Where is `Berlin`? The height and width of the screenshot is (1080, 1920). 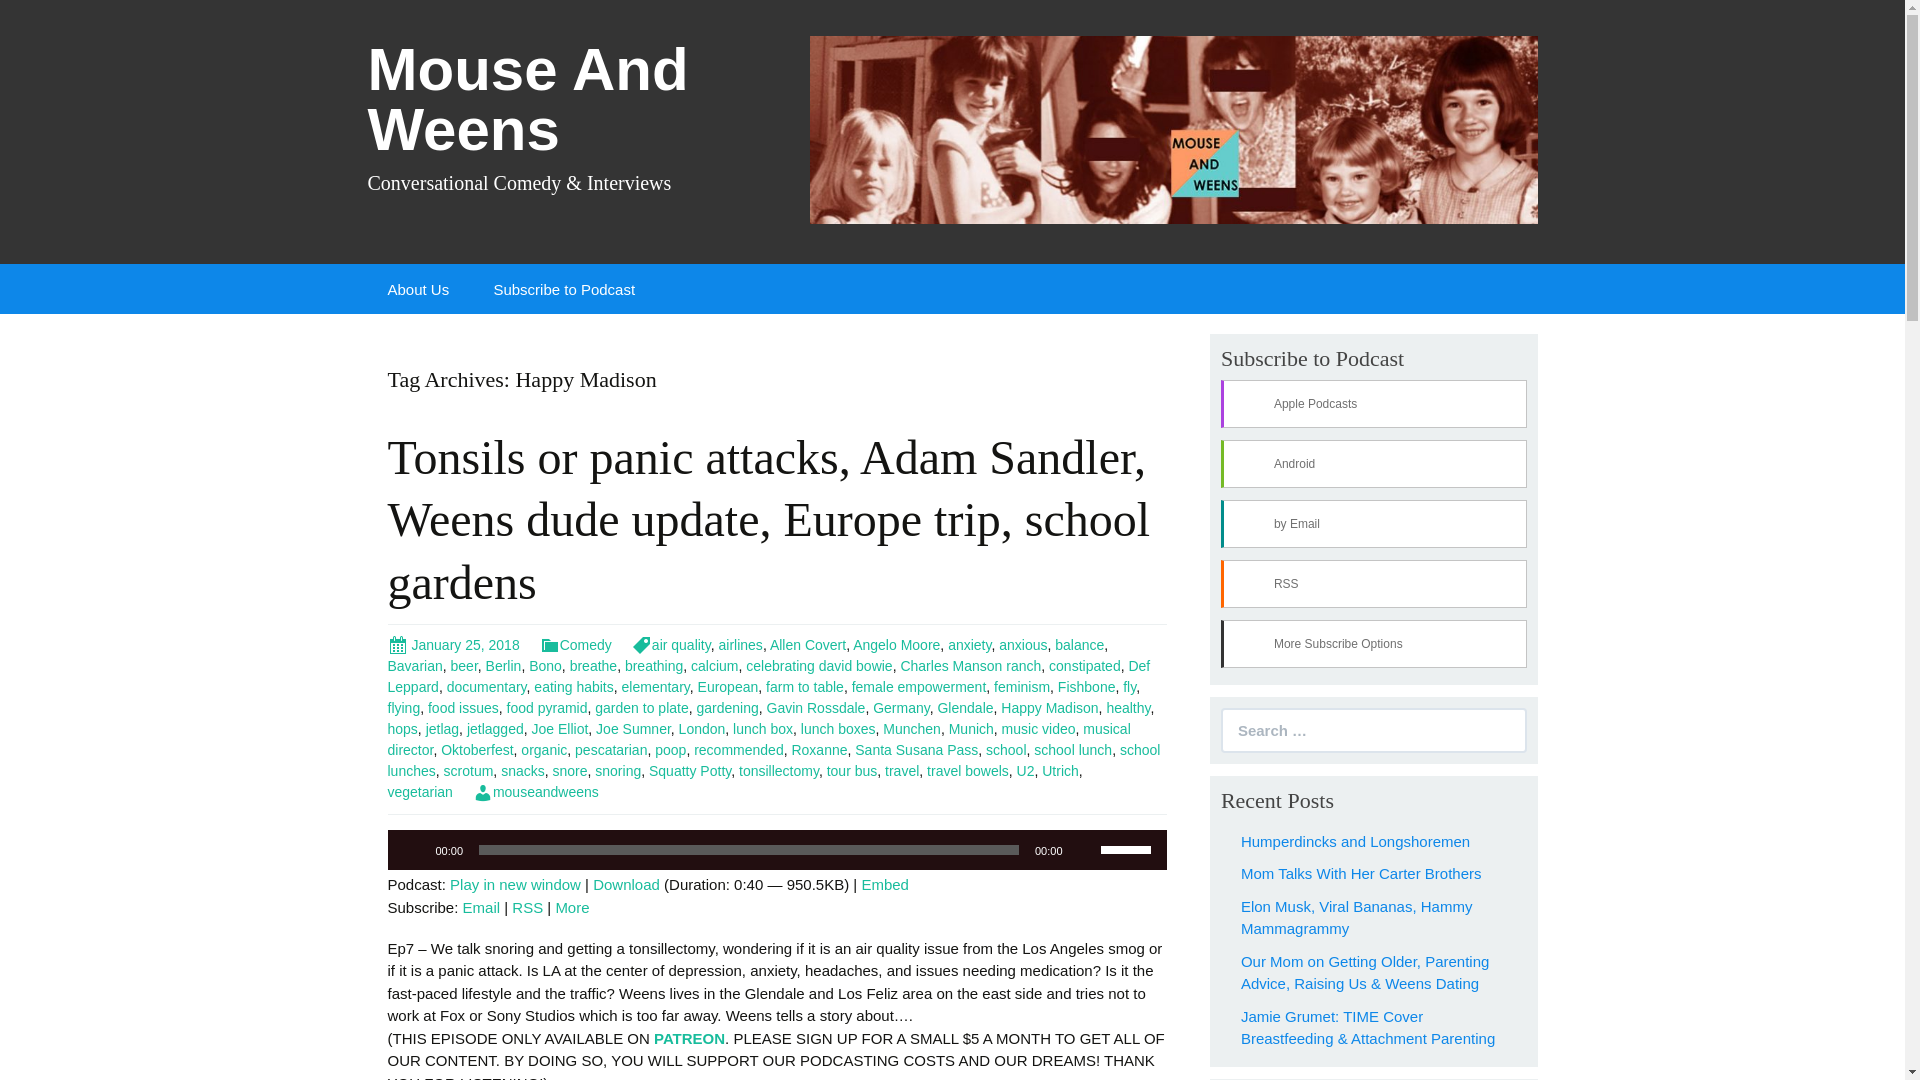 Berlin is located at coordinates (504, 665).